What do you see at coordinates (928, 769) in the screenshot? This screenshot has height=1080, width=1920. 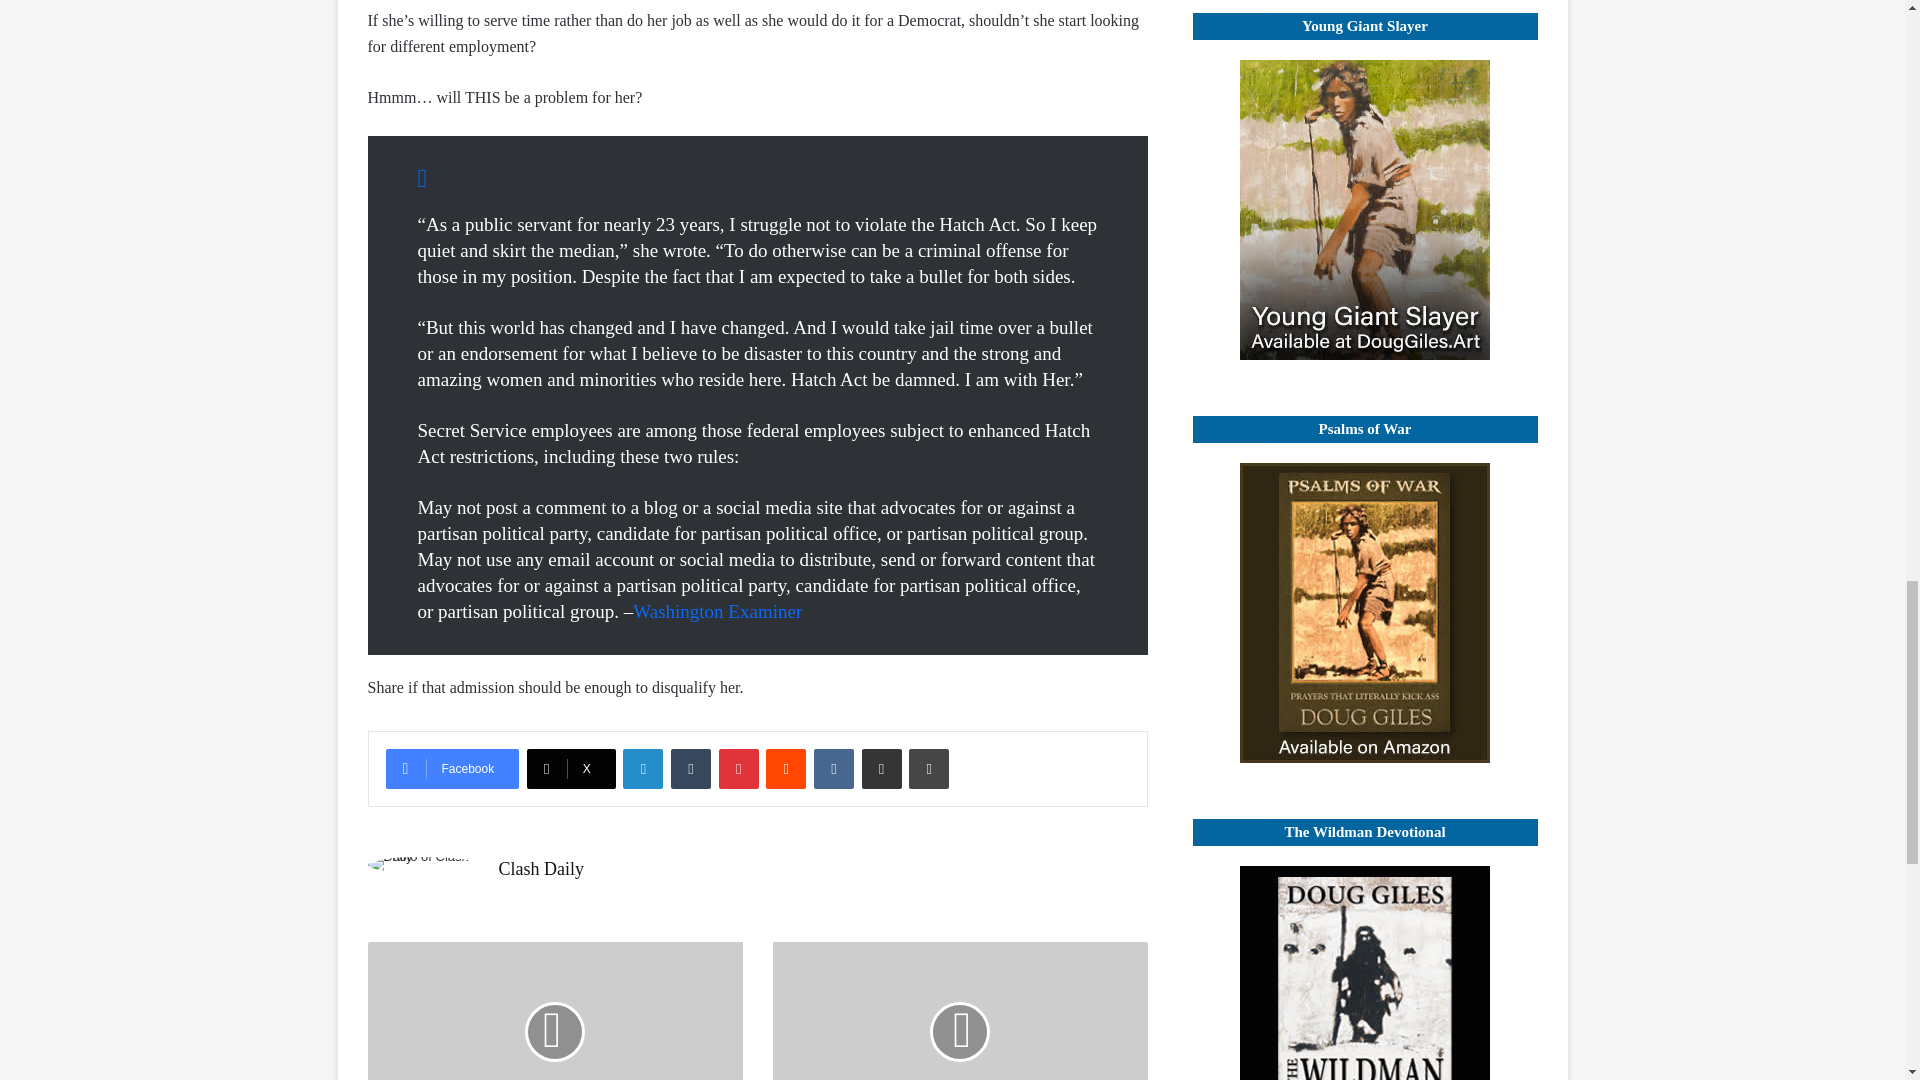 I see `Print` at bounding box center [928, 769].